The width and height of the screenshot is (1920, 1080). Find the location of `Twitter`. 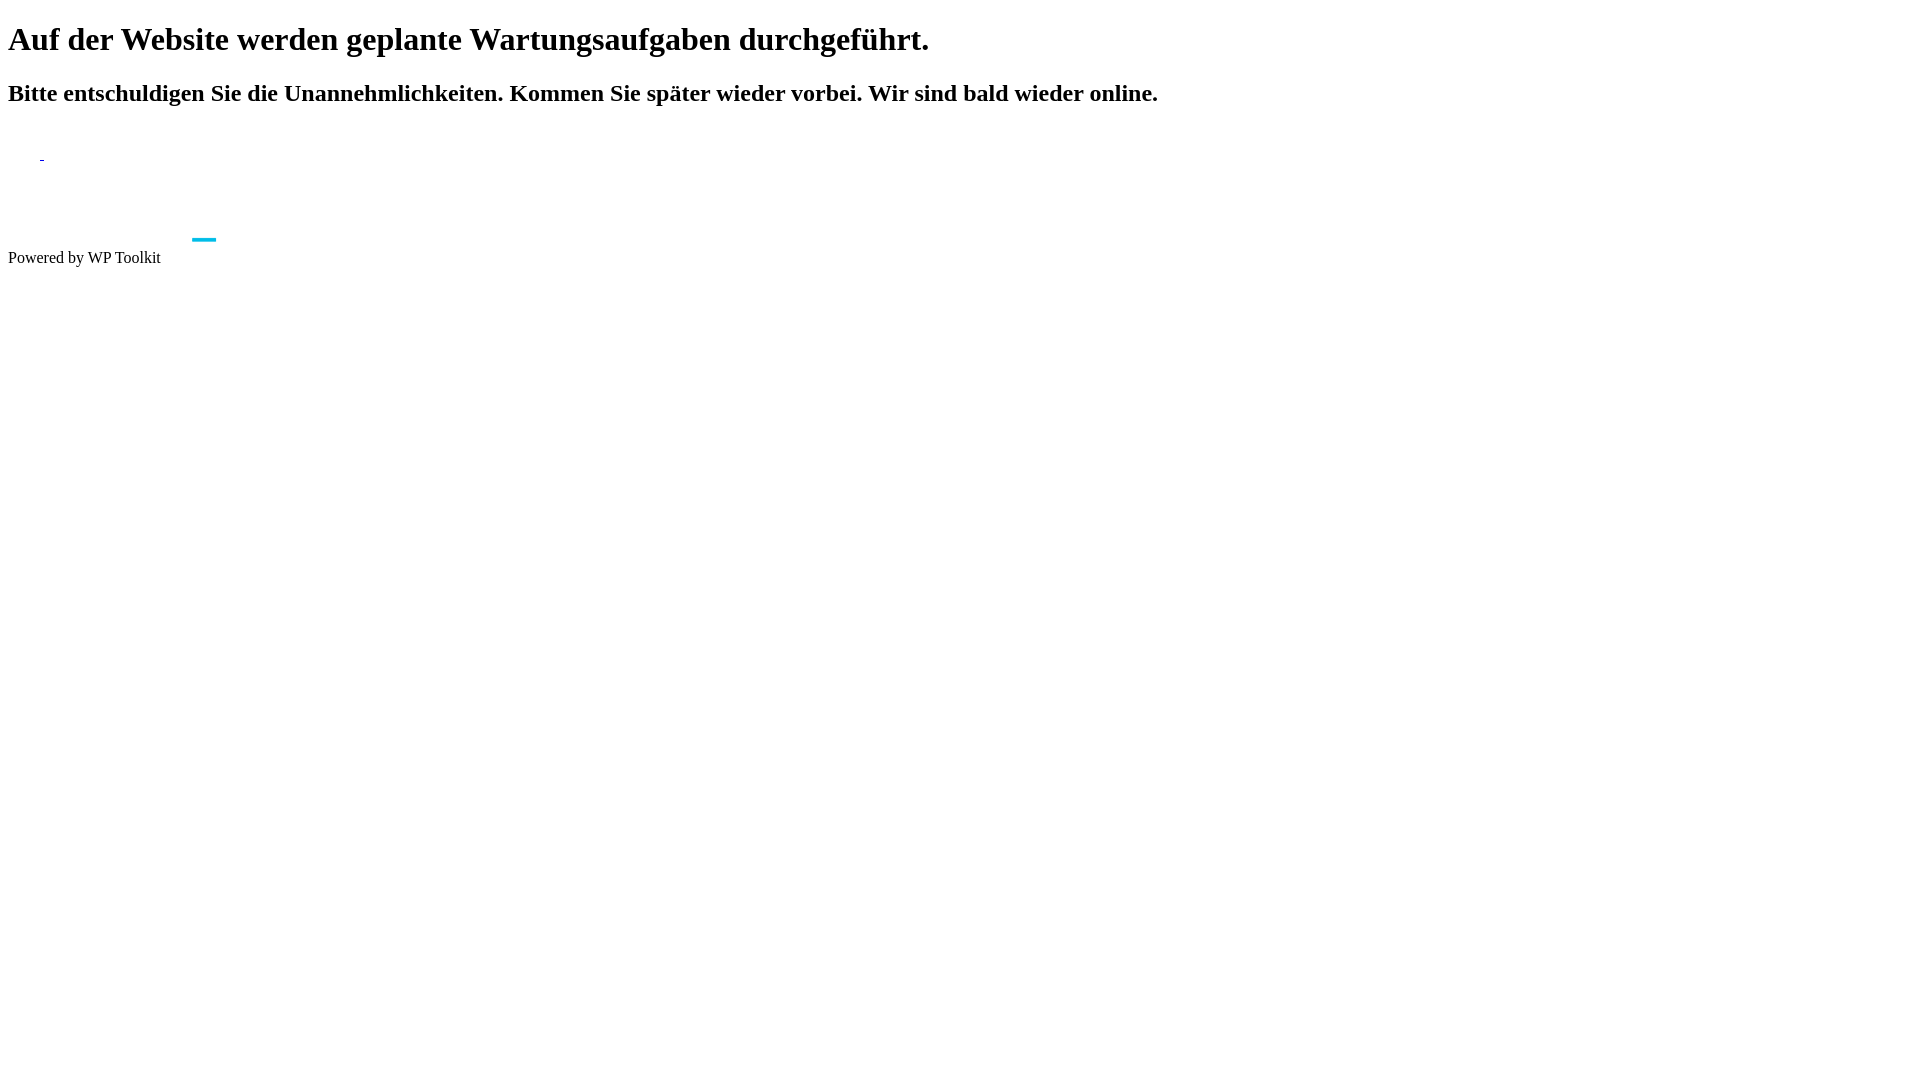

Twitter is located at coordinates (60, 154).